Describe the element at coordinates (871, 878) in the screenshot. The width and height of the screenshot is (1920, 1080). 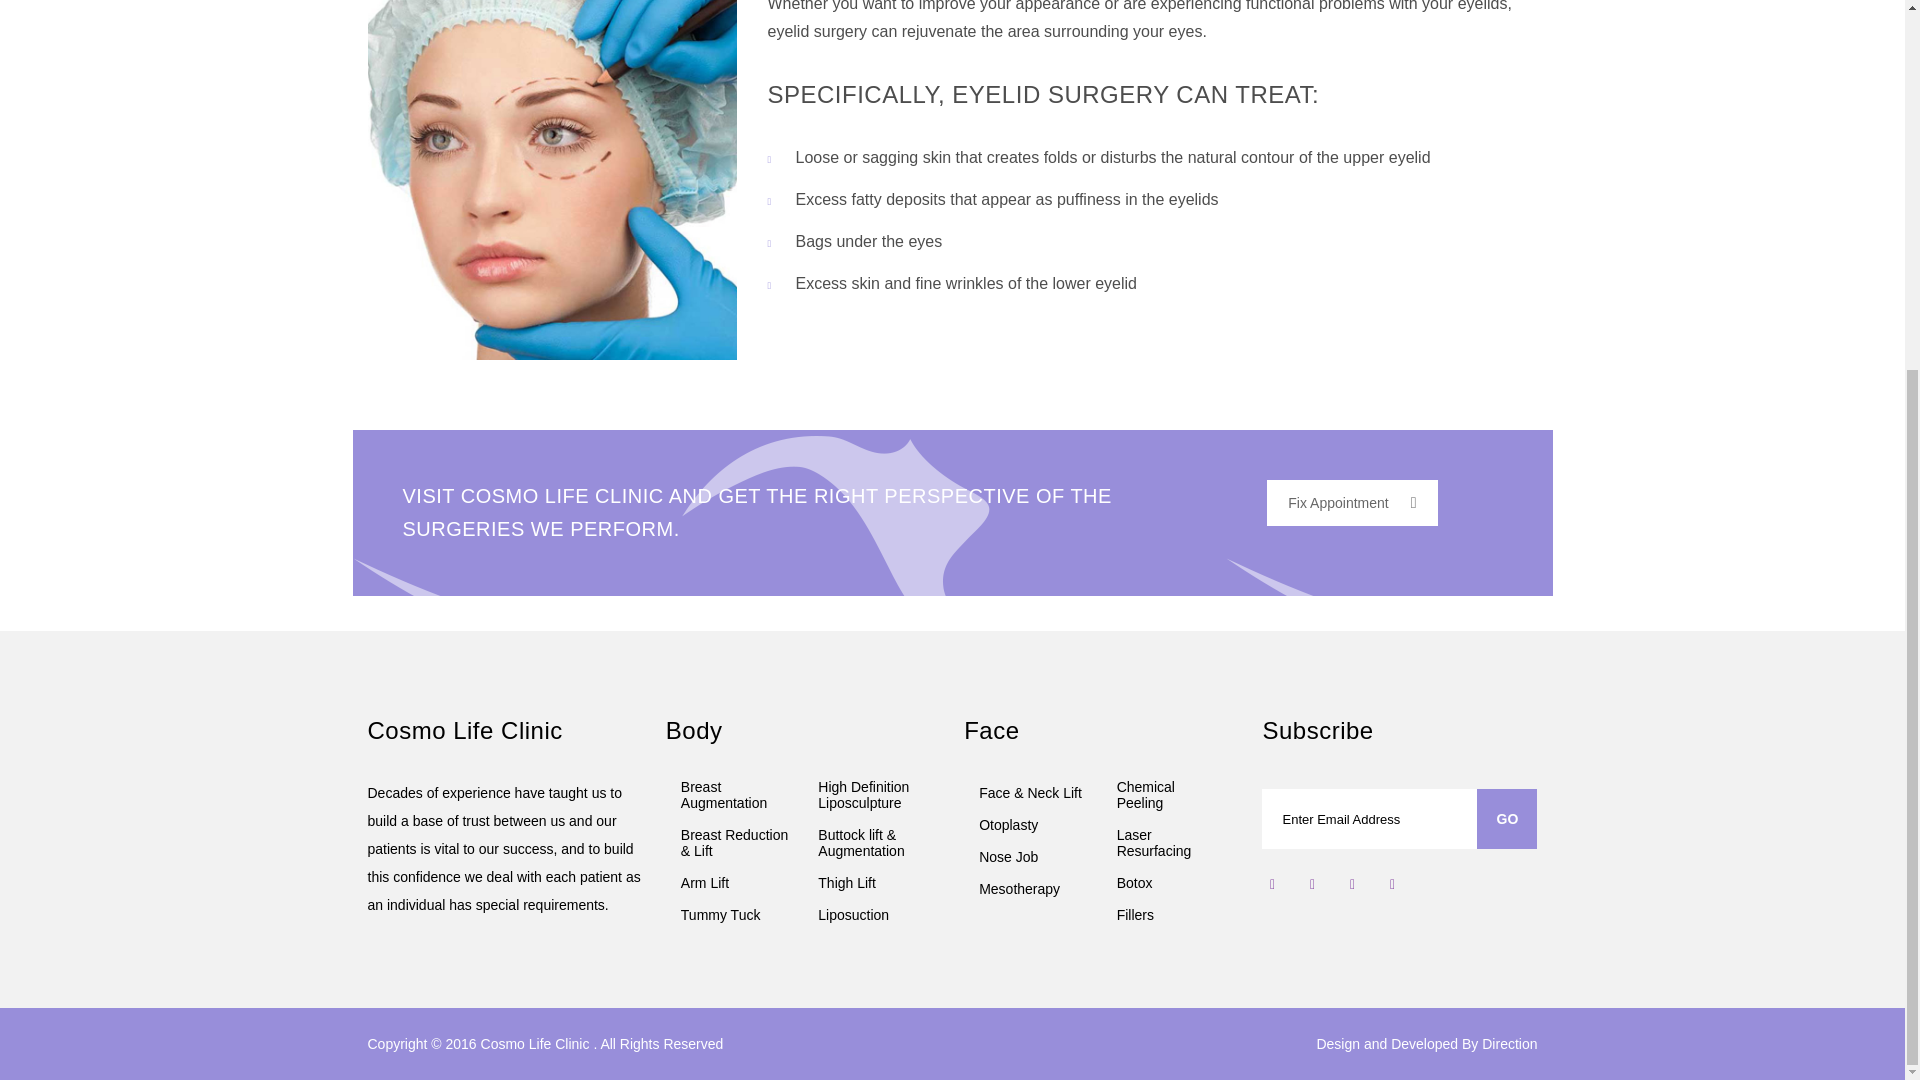
I see `Thigh Lift` at that location.